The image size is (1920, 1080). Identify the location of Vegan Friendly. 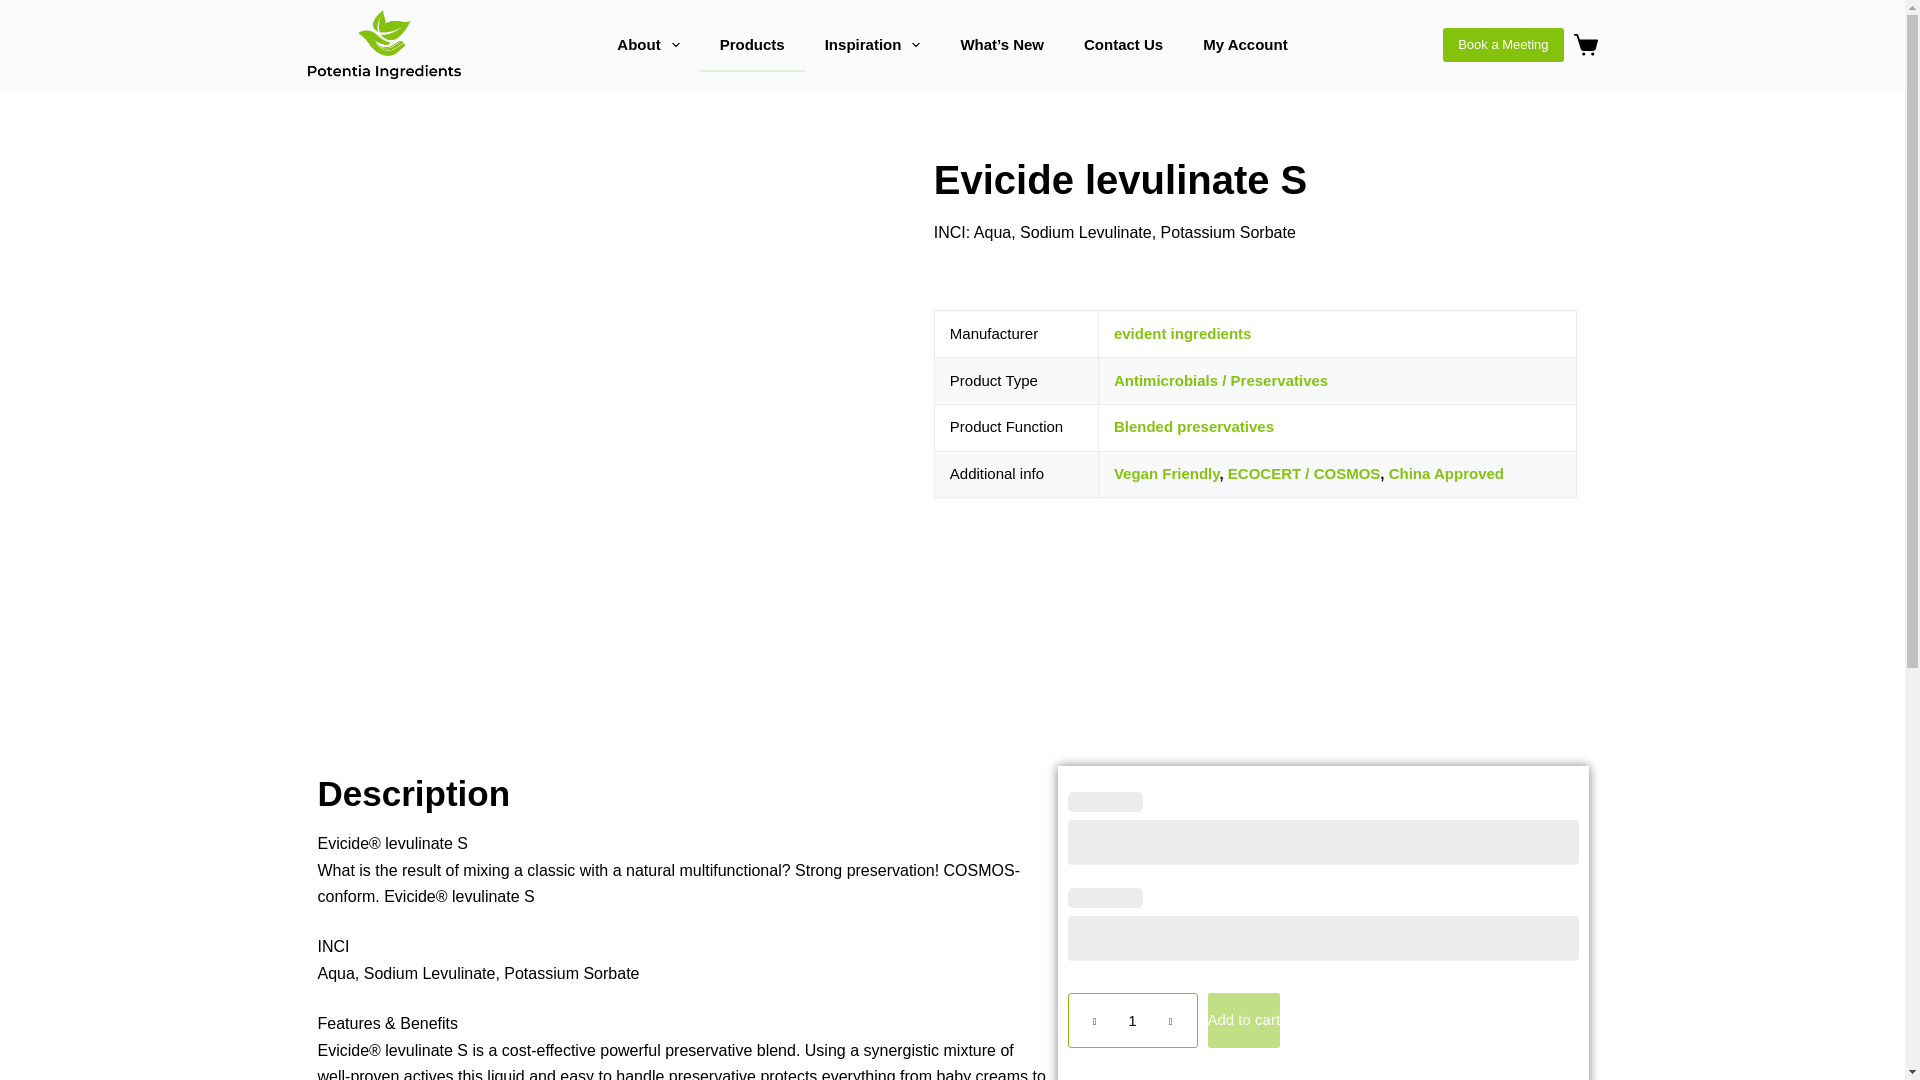
(1166, 473).